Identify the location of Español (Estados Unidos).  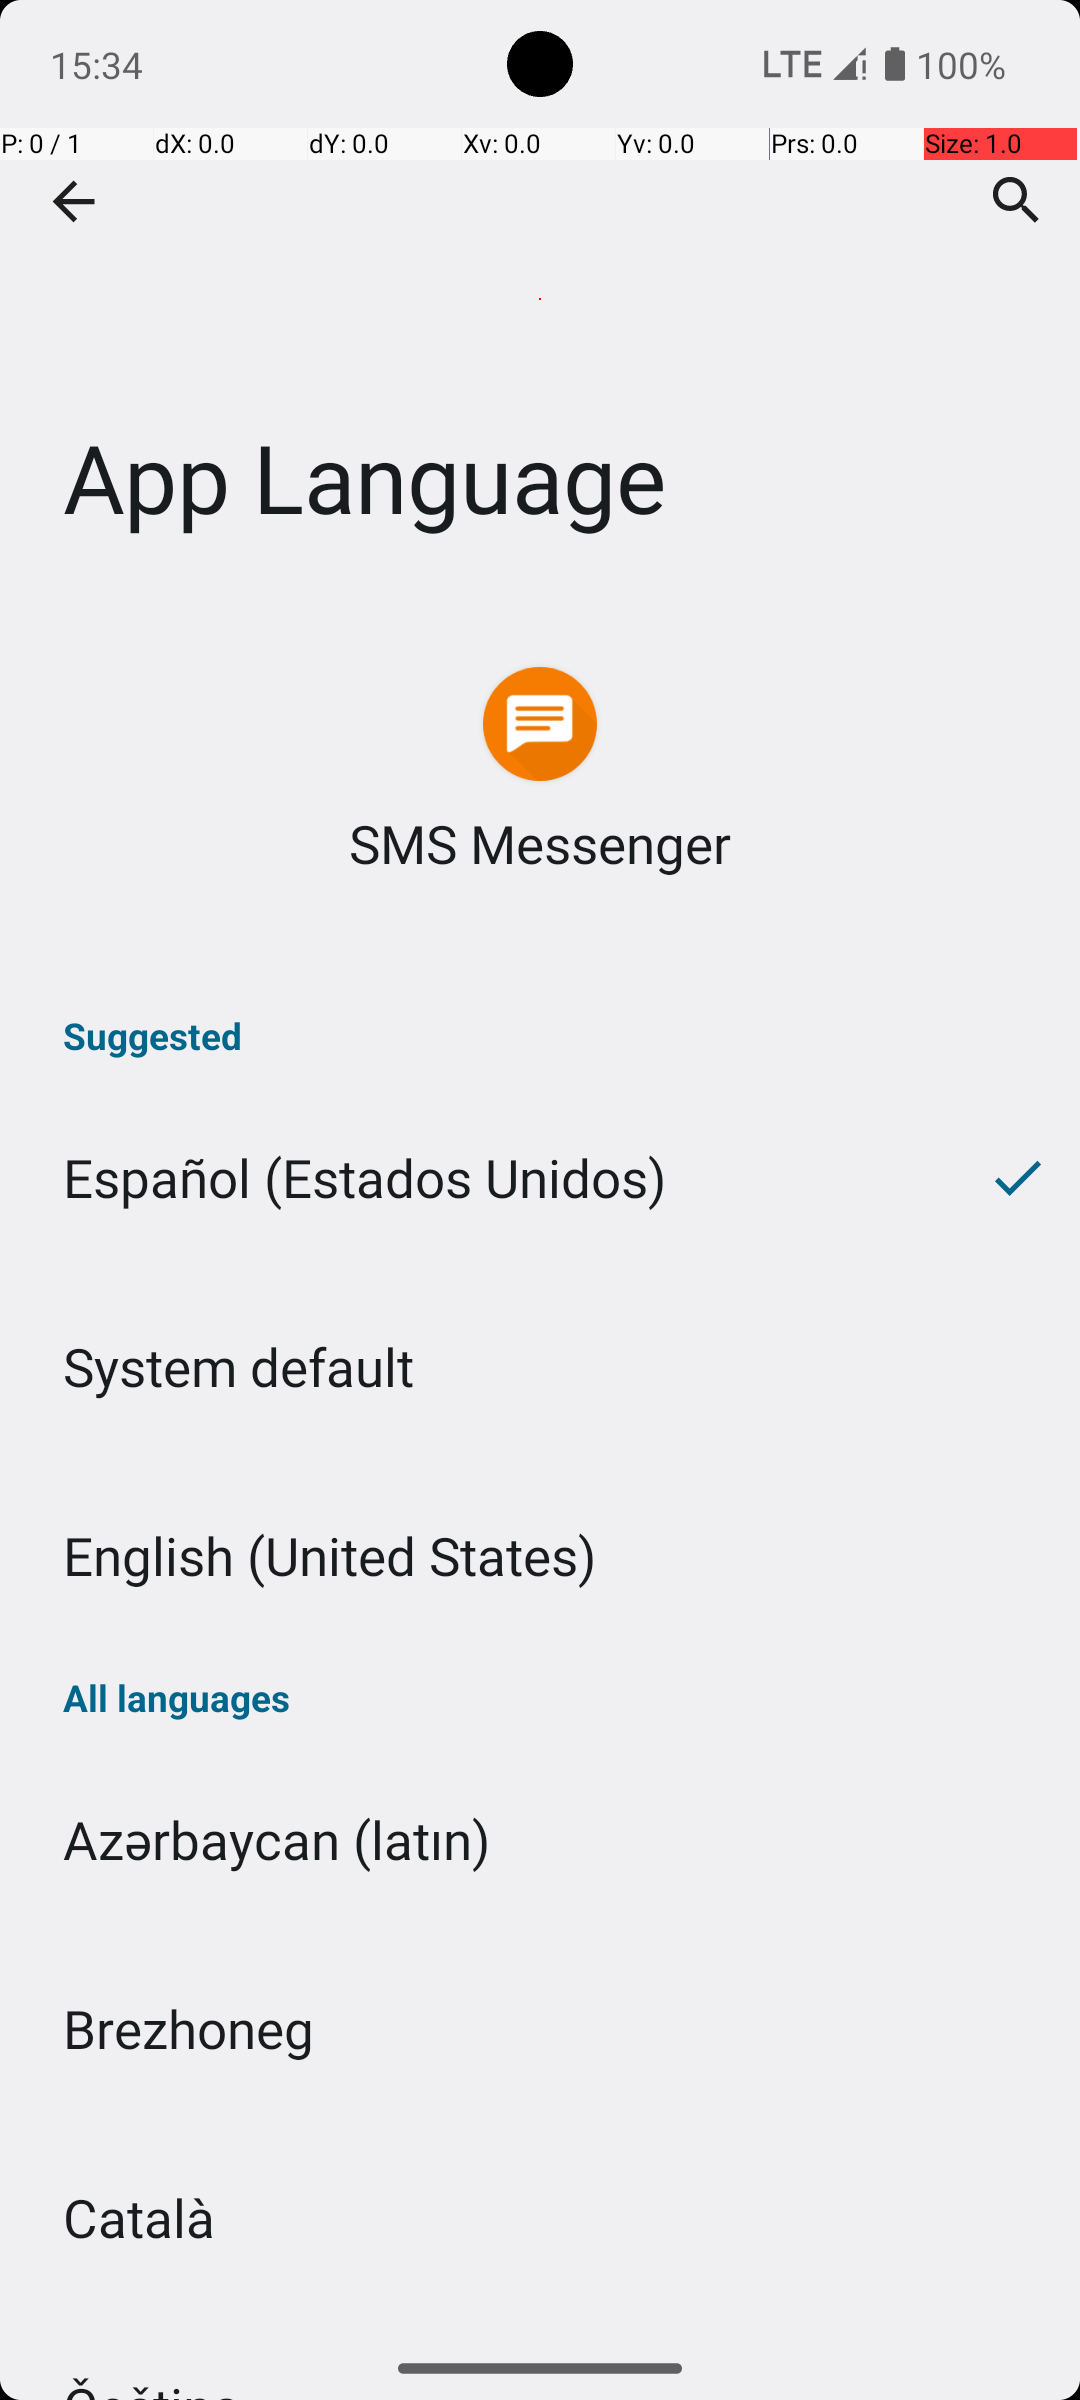
(478, 1178).